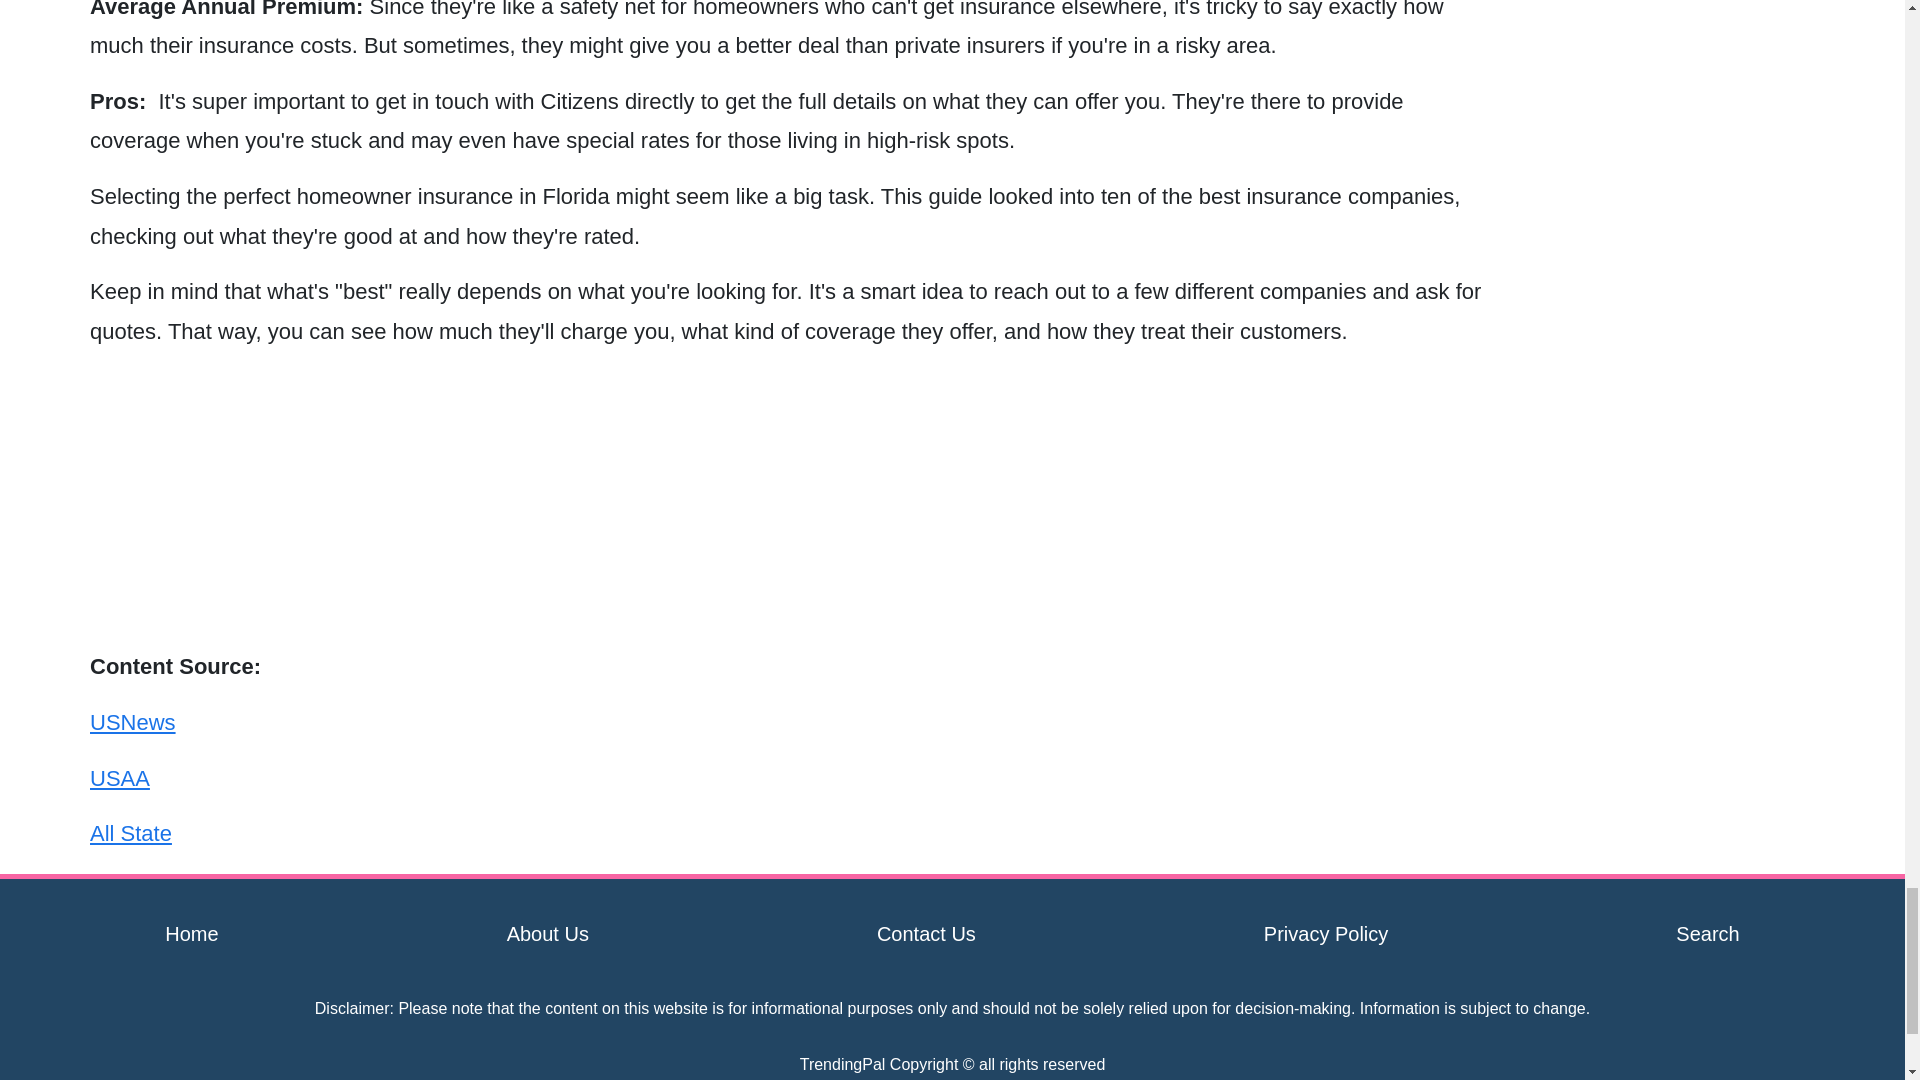  What do you see at coordinates (548, 934) in the screenshot?
I see `About Us` at bounding box center [548, 934].